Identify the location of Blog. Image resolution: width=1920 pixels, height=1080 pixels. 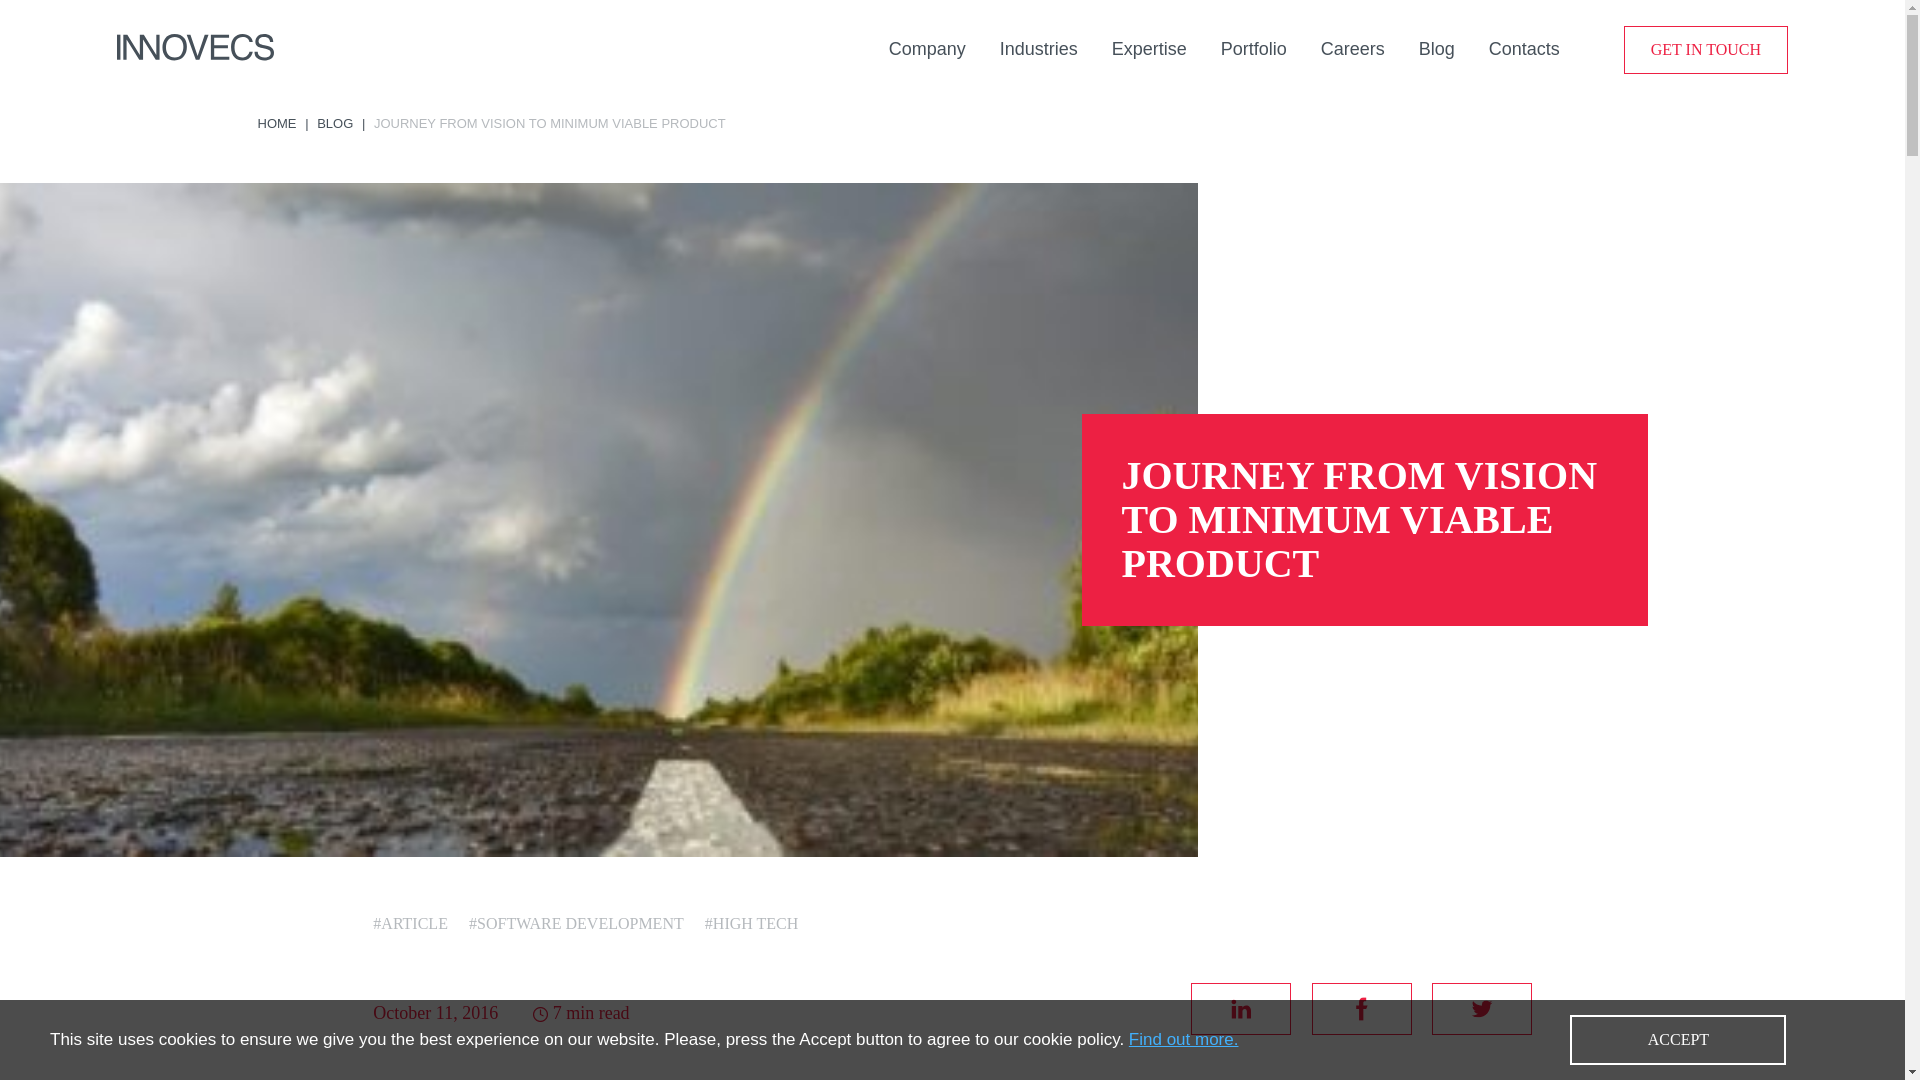
(1436, 48).